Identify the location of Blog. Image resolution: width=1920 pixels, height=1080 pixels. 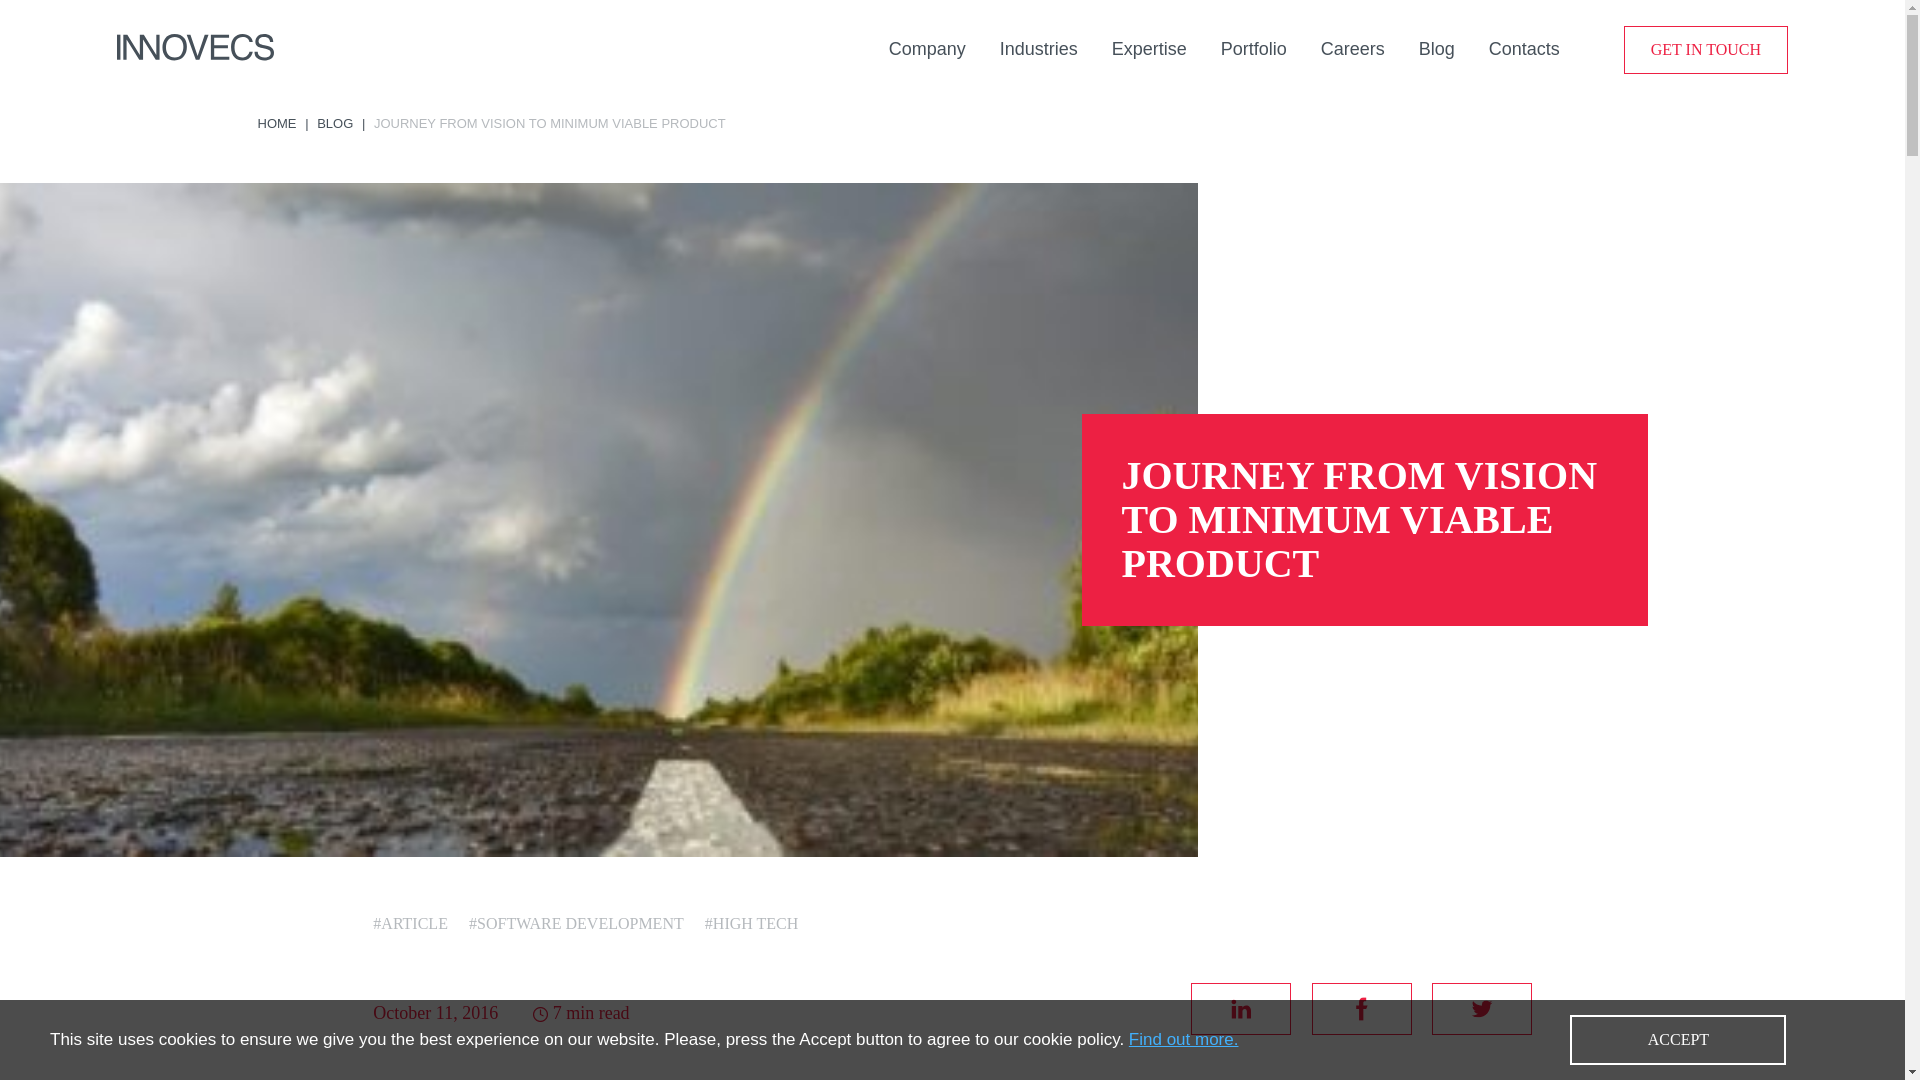
(1436, 48).